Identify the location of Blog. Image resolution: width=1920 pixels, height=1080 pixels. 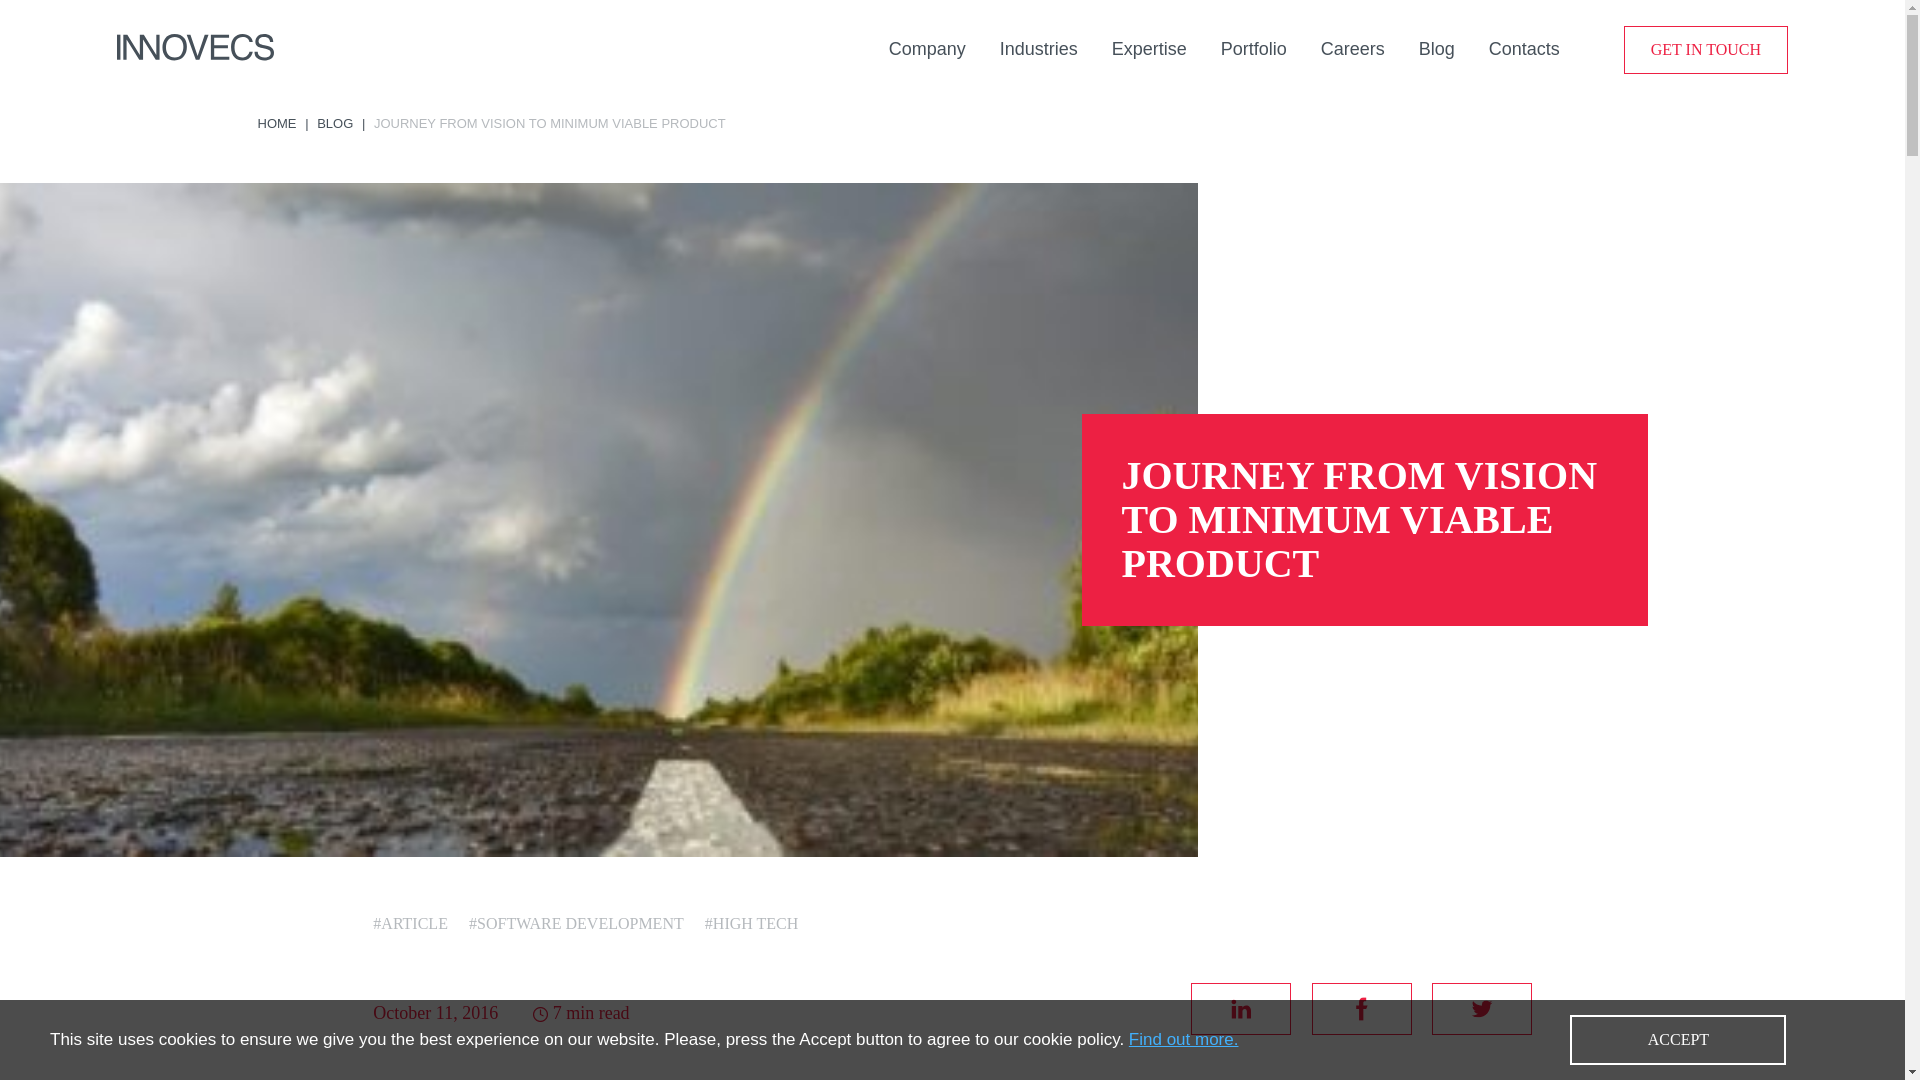
(1436, 48).